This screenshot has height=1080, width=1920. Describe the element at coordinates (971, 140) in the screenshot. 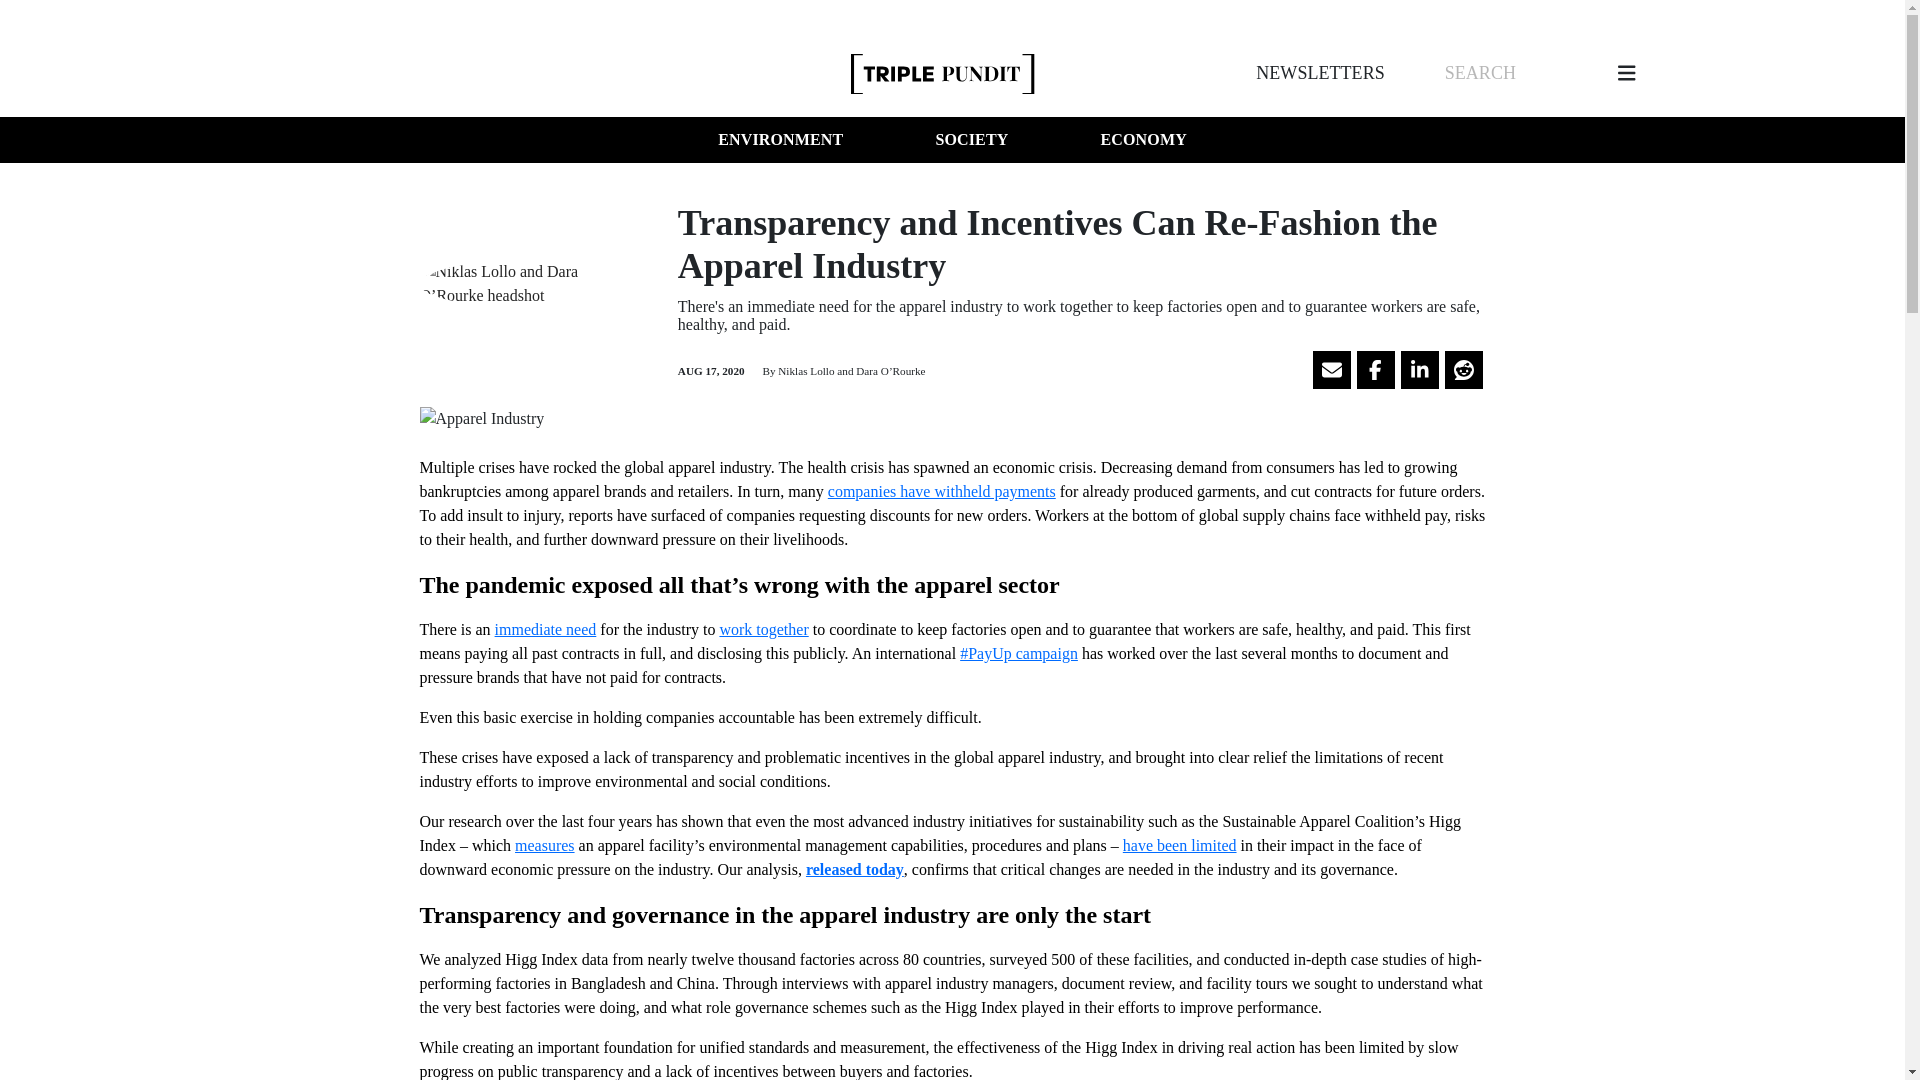

I see `SOCIETY` at that location.